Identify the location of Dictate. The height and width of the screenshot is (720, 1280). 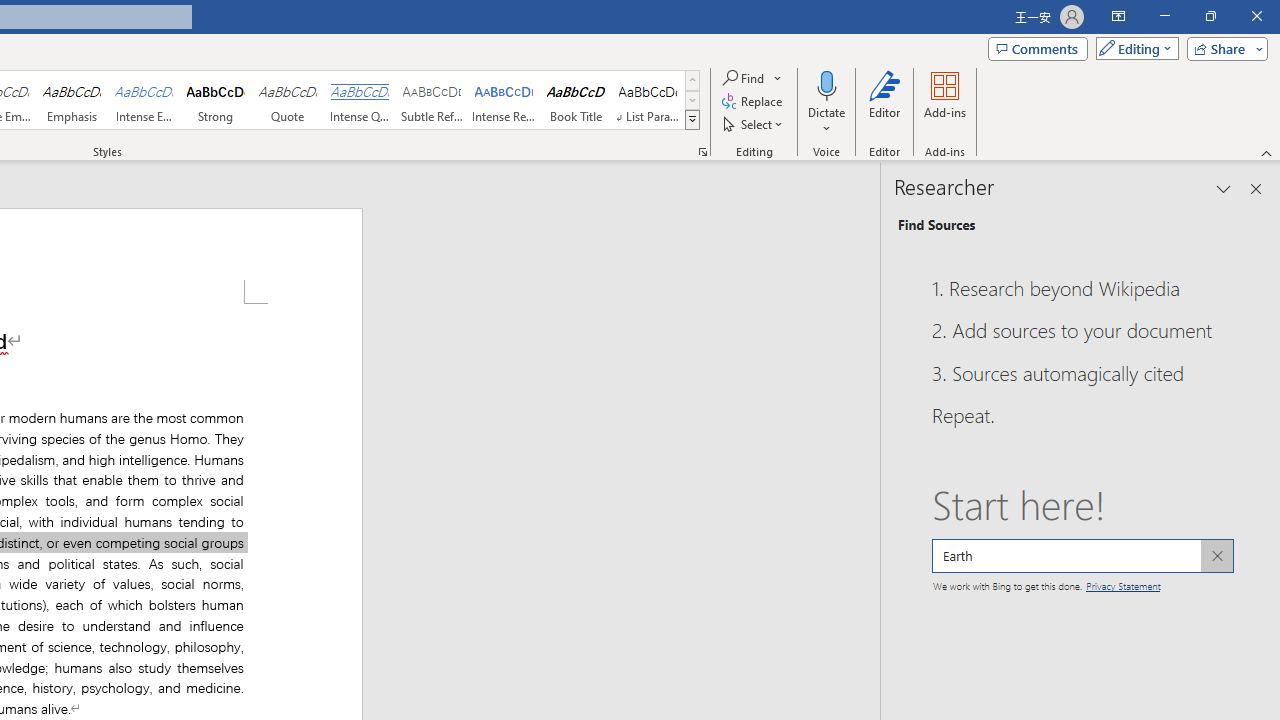
(826, 84).